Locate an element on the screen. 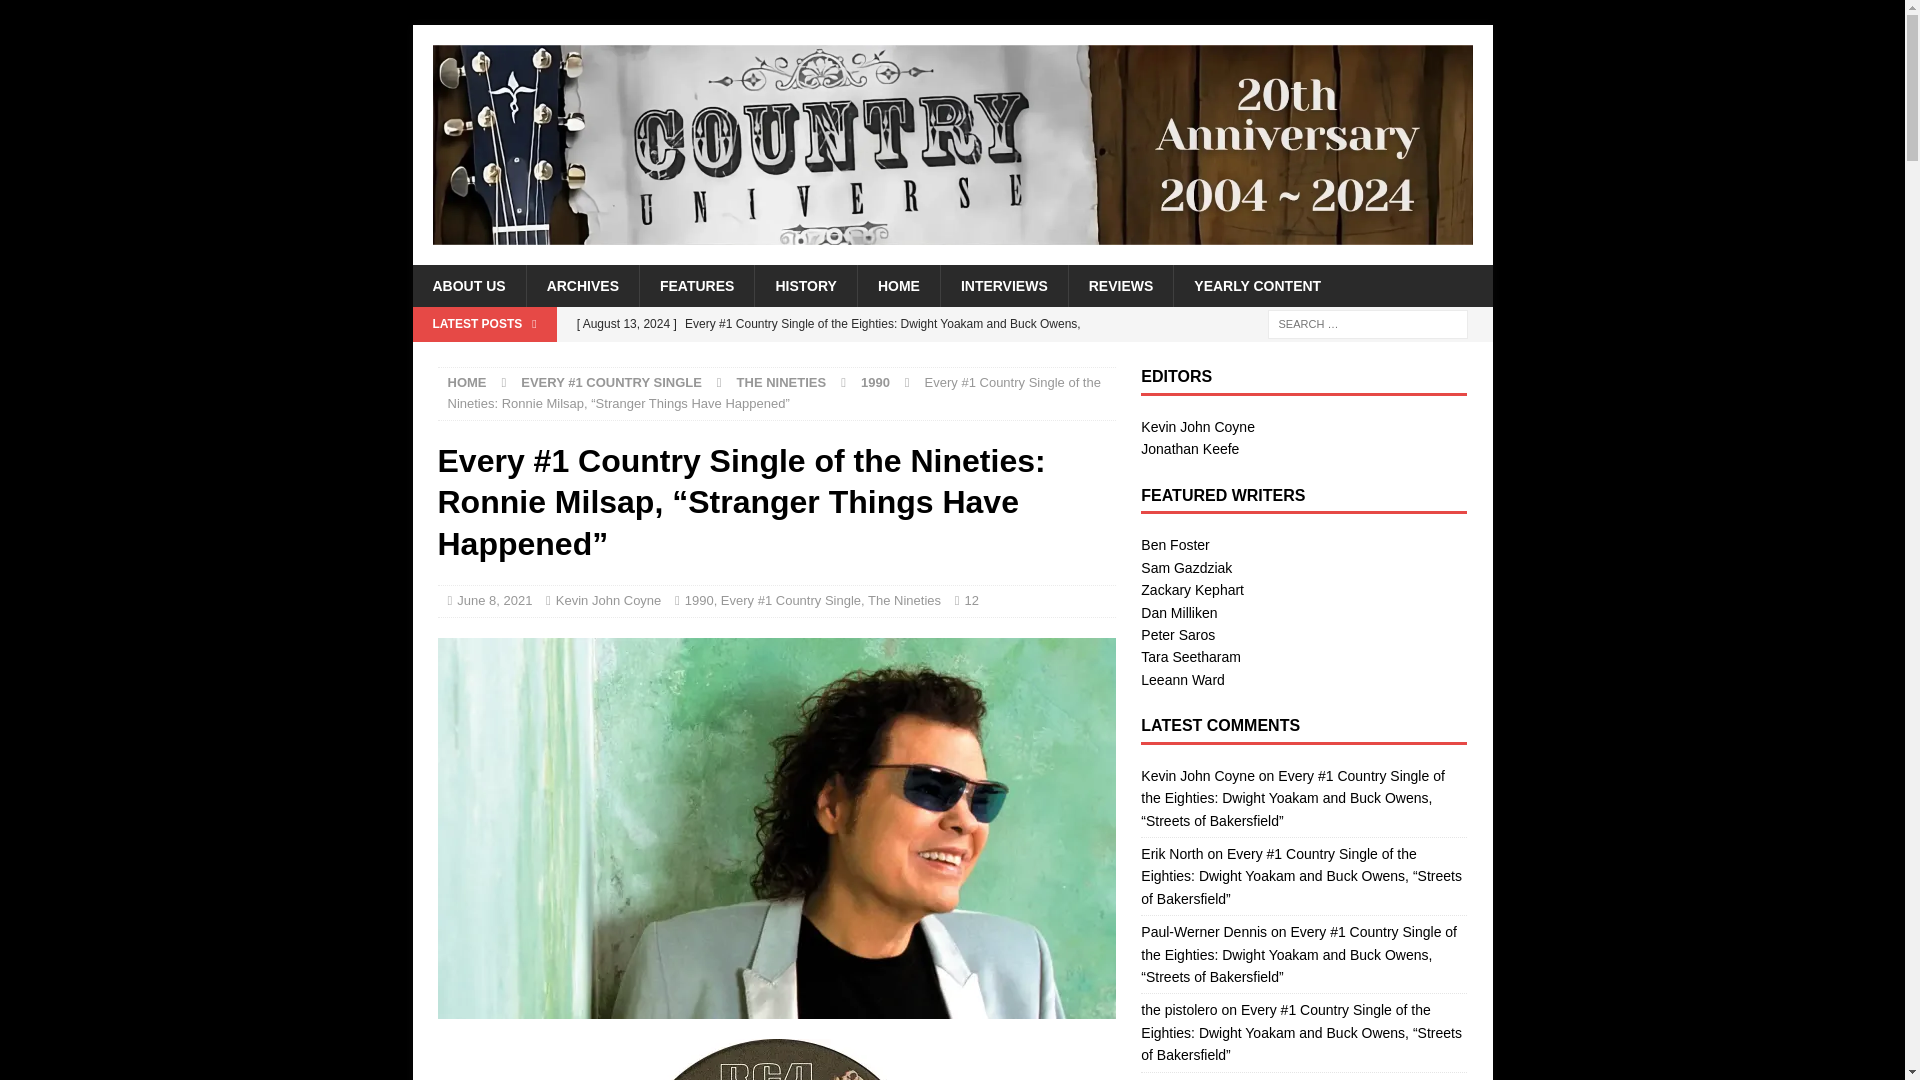 This screenshot has height=1080, width=1920. 12 is located at coordinates (970, 600).